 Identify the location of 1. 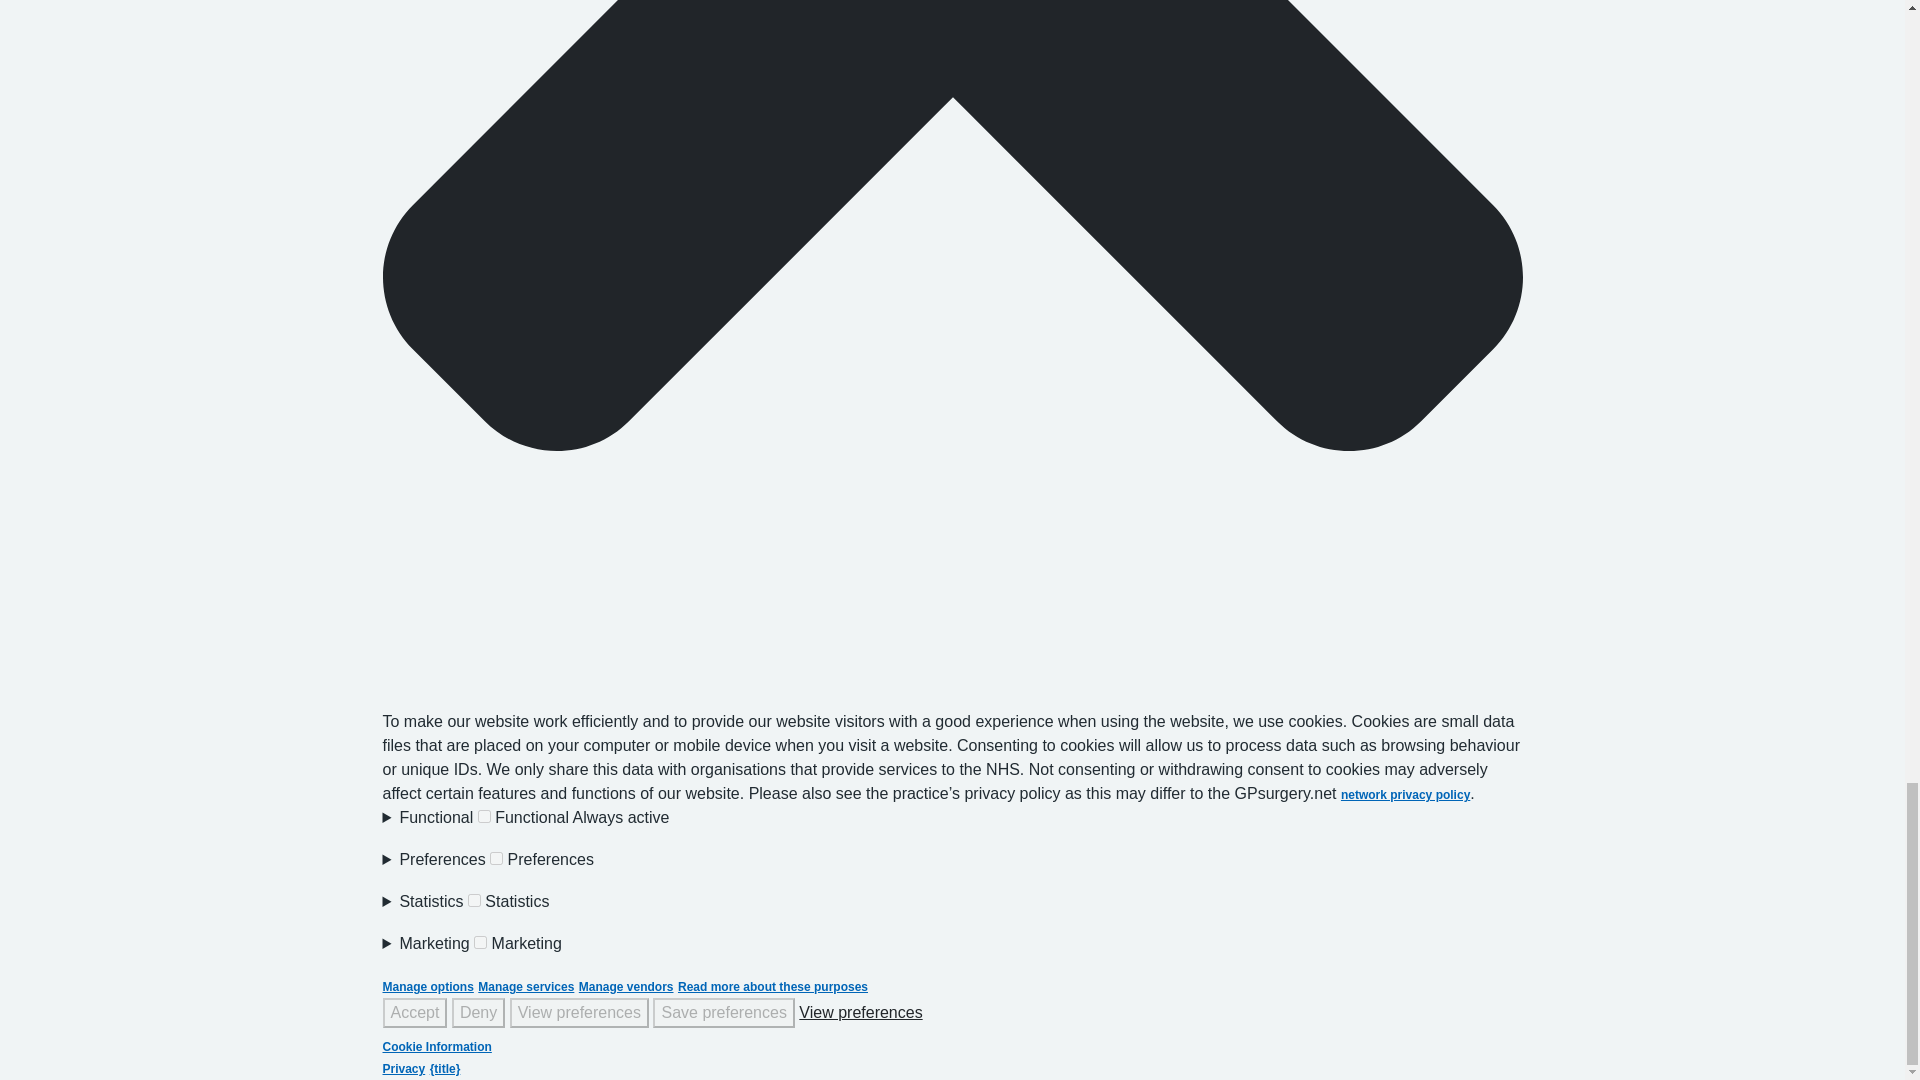
(474, 900).